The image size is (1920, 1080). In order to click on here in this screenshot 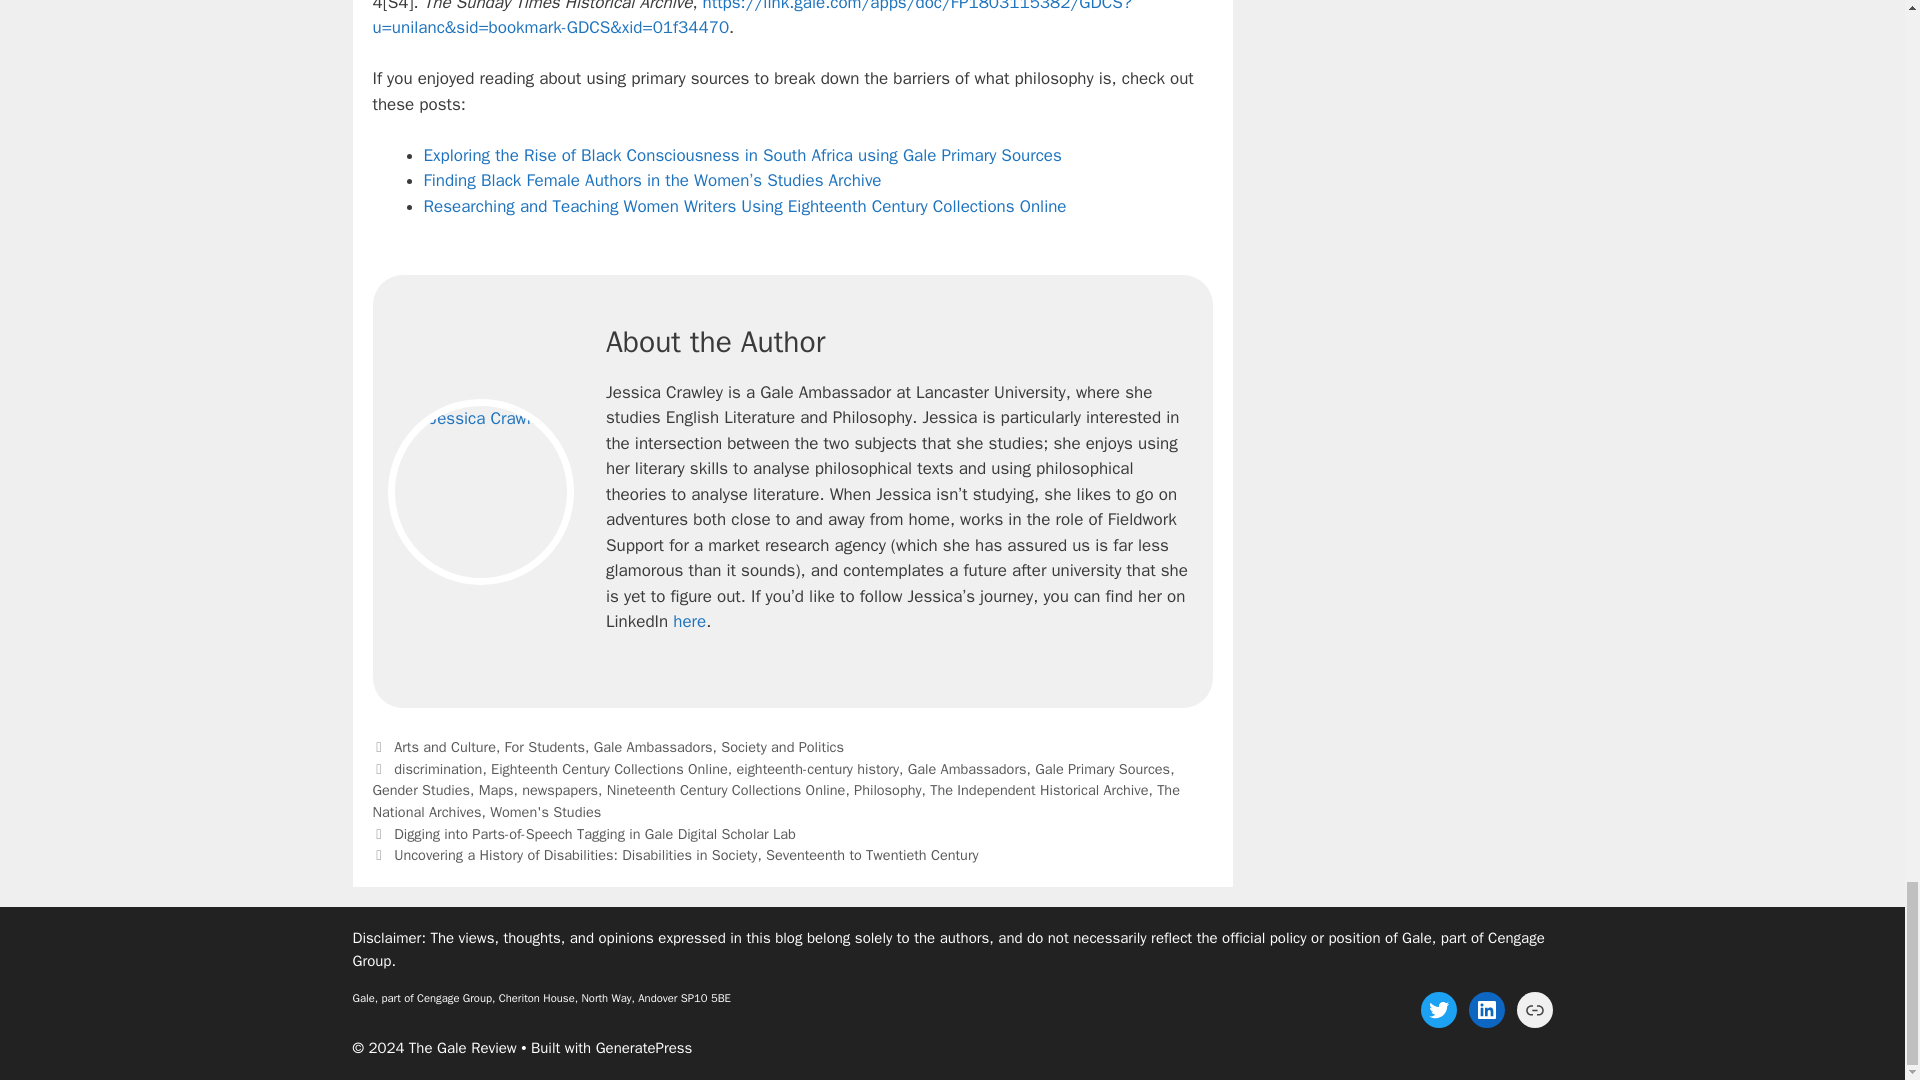, I will do `click(690, 621)`.